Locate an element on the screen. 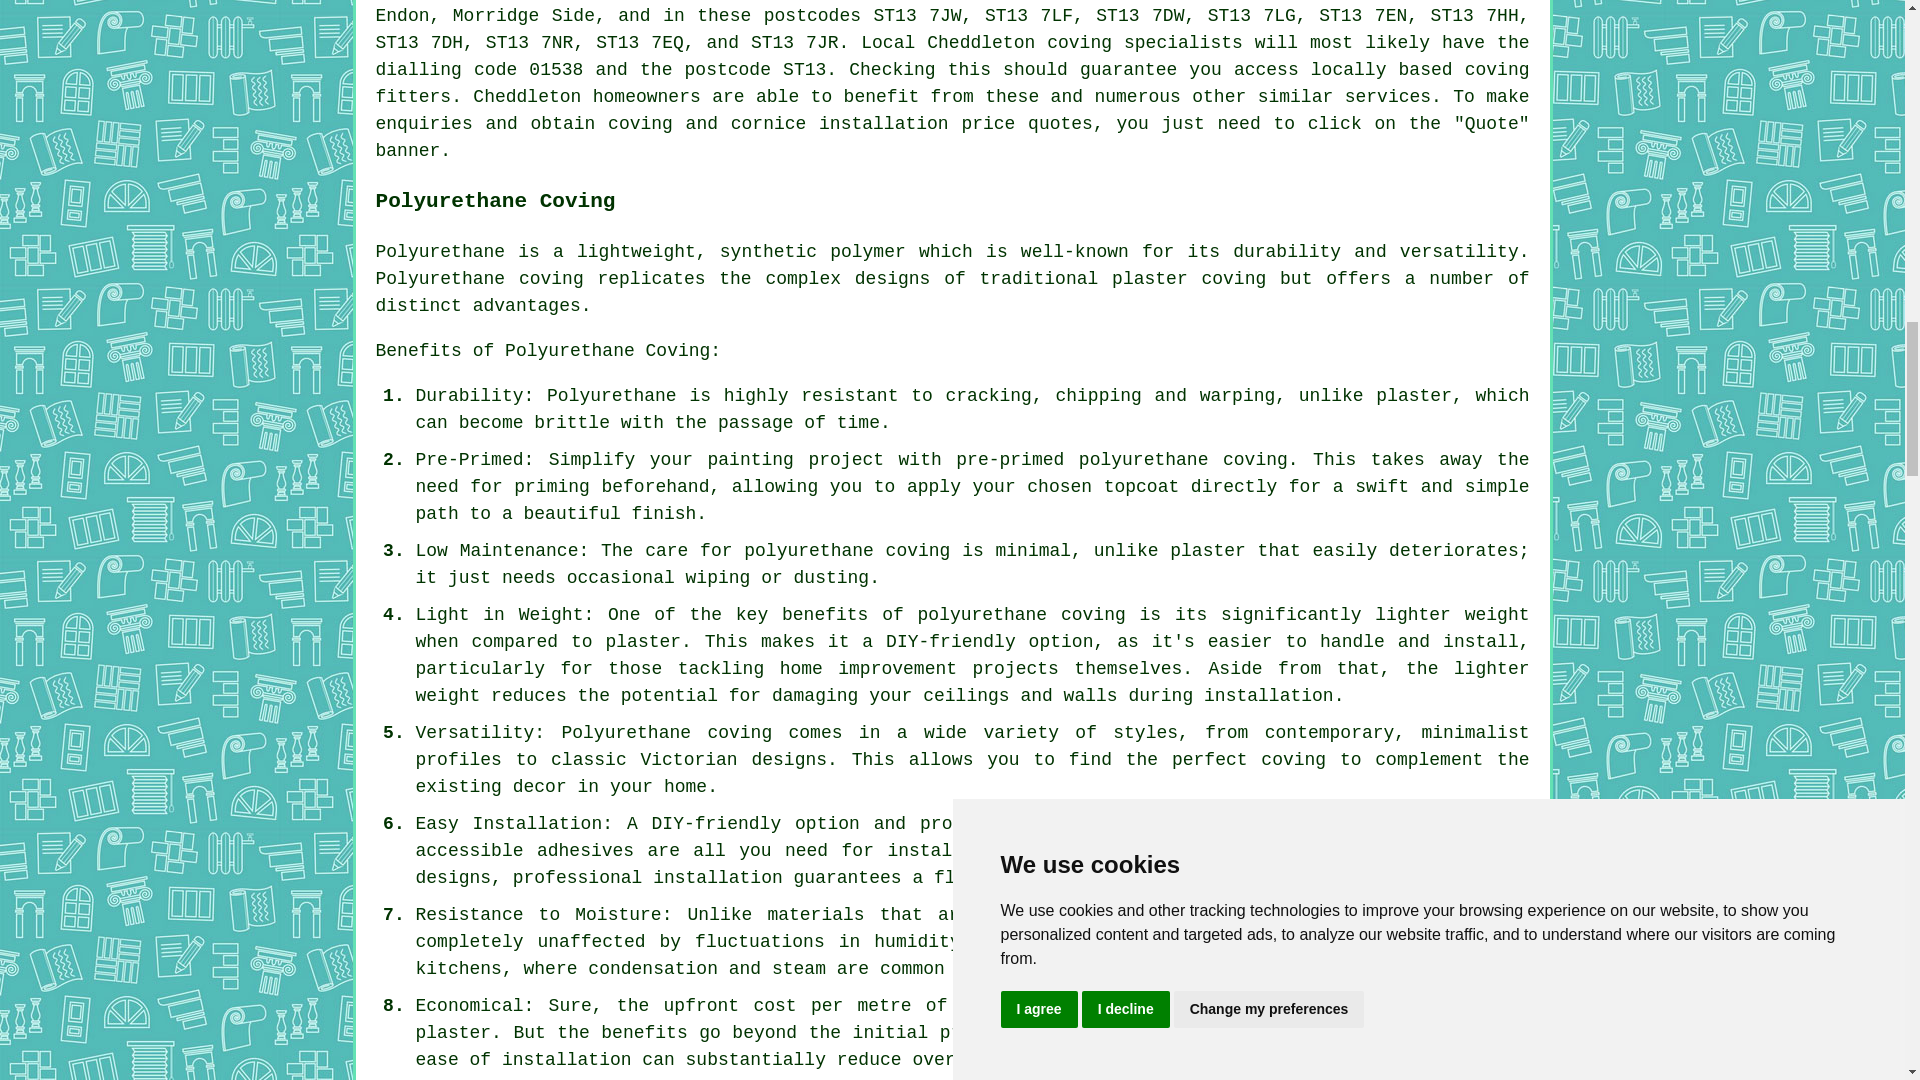 Image resolution: width=1920 pixels, height=1080 pixels. coving specialists is located at coordinates (1144, 42).